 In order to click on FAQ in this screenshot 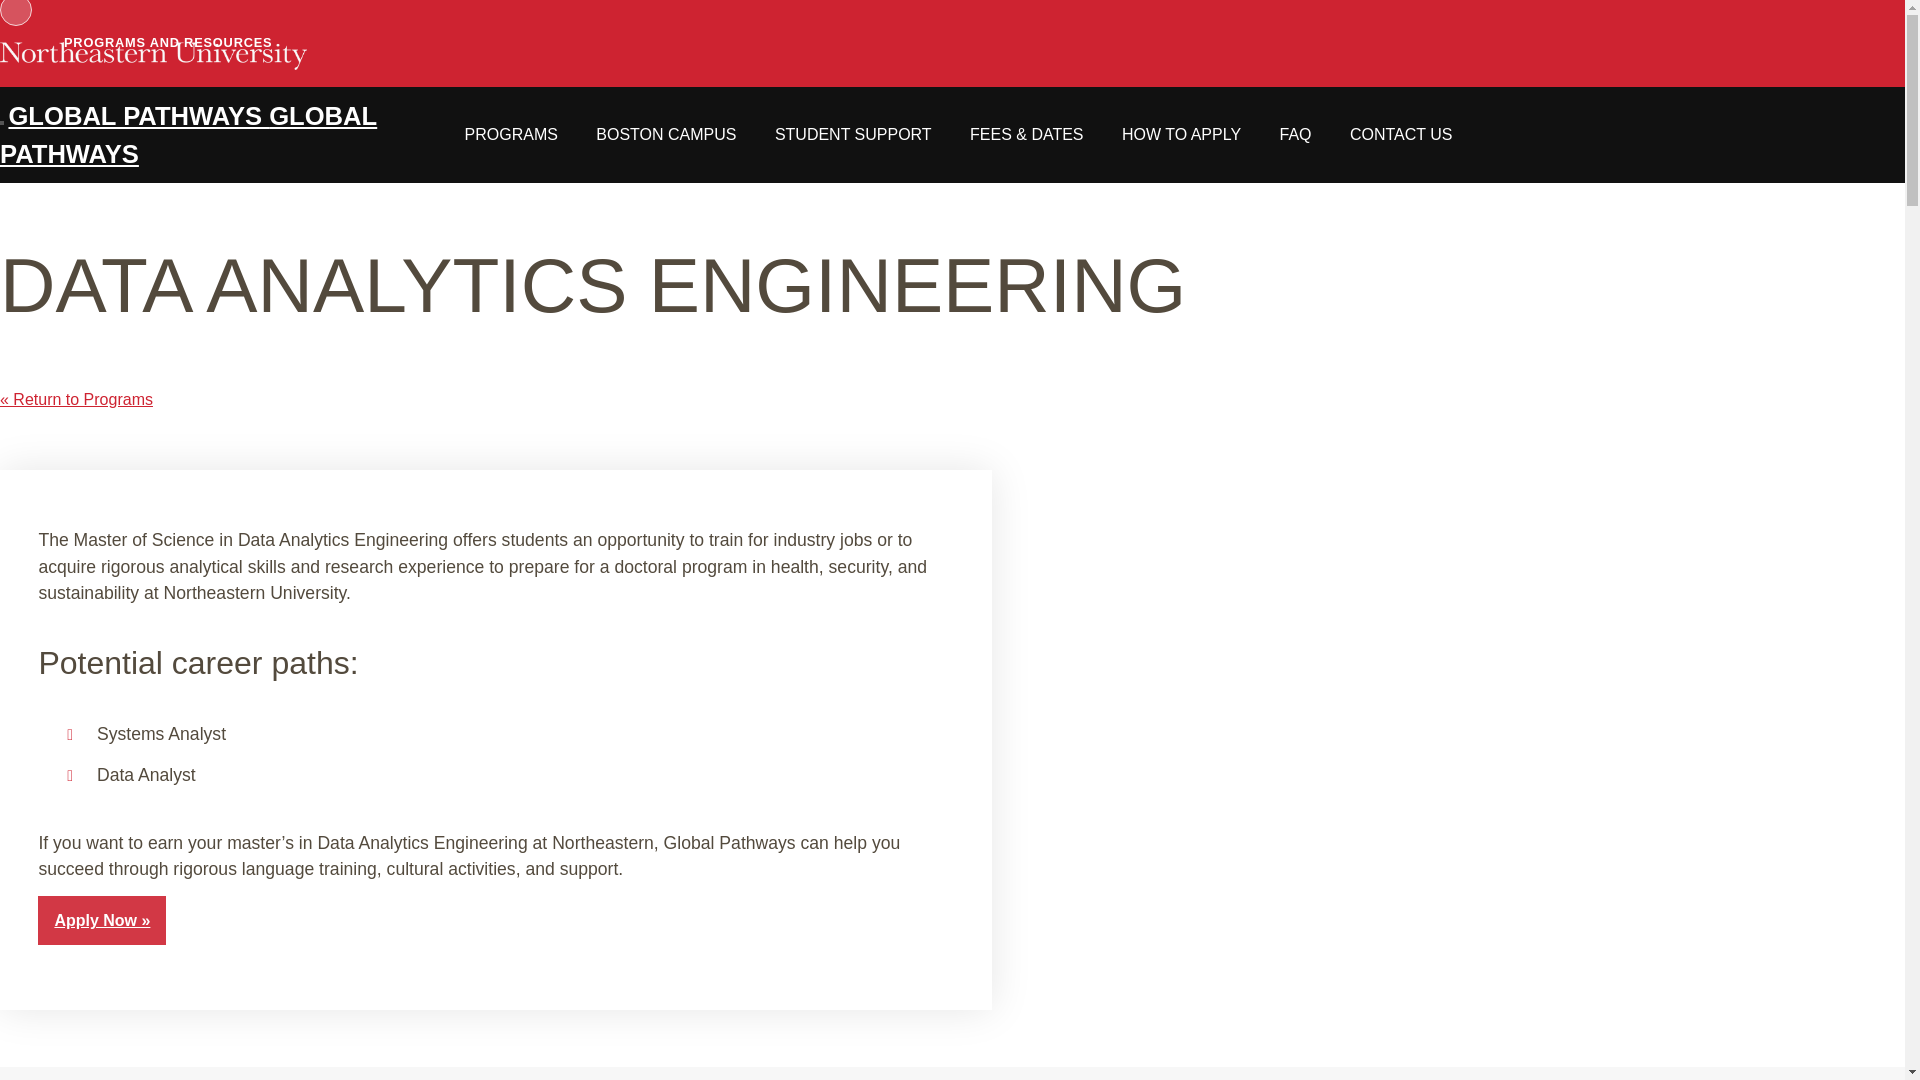, I will do `click(1294, 134)`.